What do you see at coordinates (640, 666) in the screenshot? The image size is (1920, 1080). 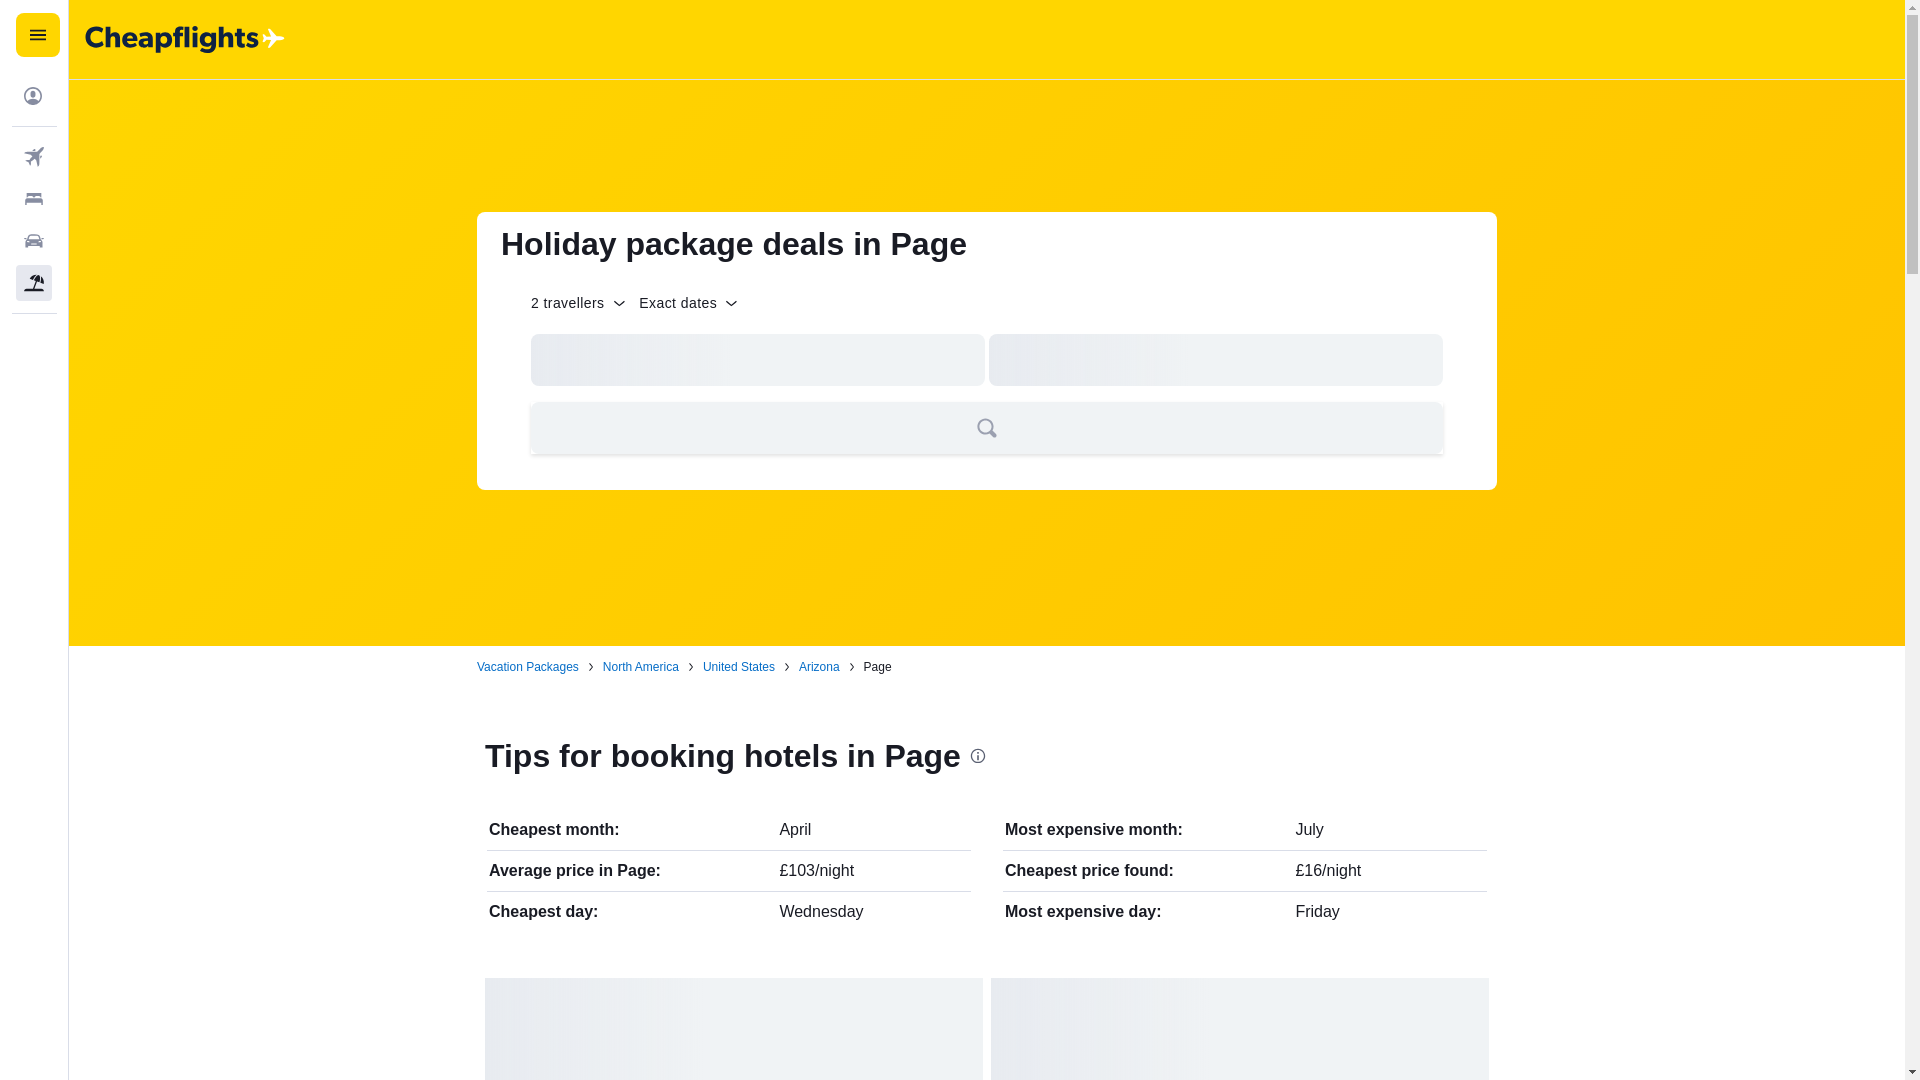 I see `North America` at bounding box center [640, 666].